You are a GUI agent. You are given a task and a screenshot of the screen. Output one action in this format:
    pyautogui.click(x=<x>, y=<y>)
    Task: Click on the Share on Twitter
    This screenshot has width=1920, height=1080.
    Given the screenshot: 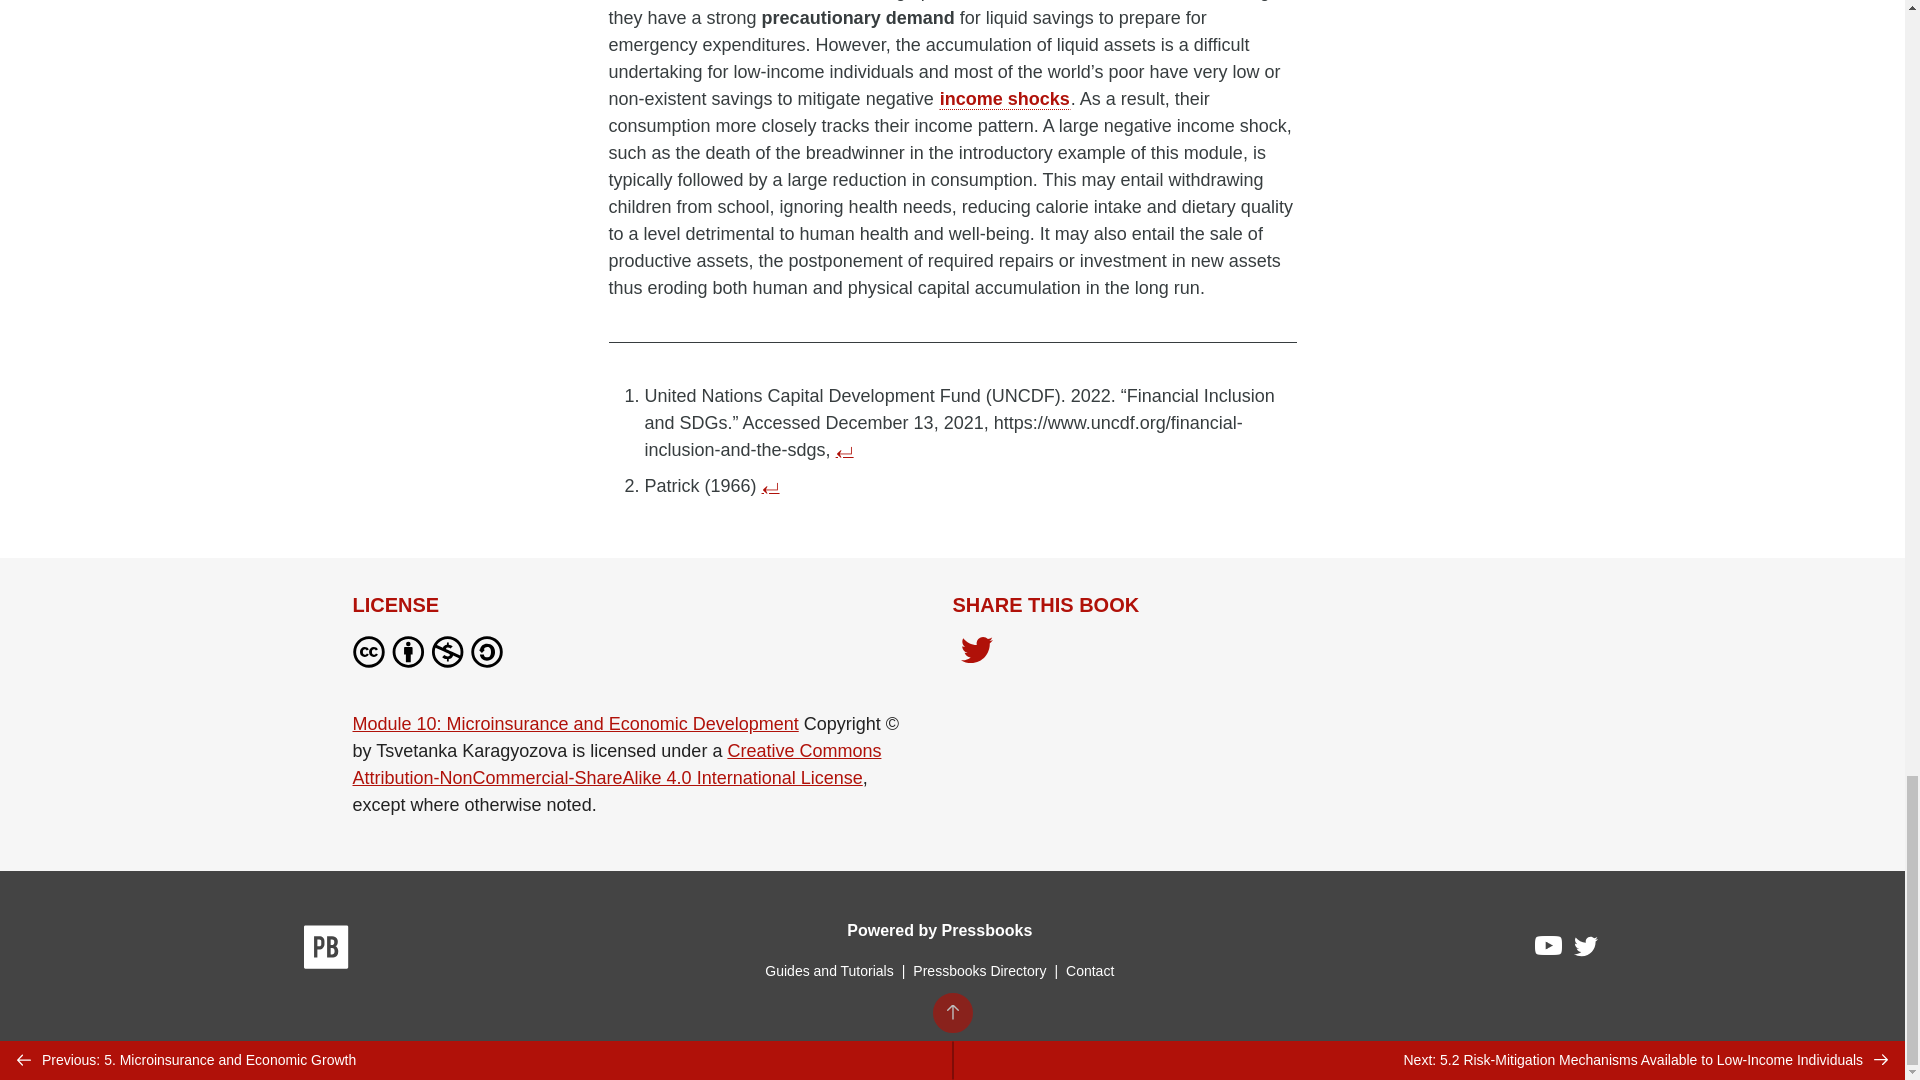 What is the action you would take?
    pyautogui.click(x=976, y=652)
    